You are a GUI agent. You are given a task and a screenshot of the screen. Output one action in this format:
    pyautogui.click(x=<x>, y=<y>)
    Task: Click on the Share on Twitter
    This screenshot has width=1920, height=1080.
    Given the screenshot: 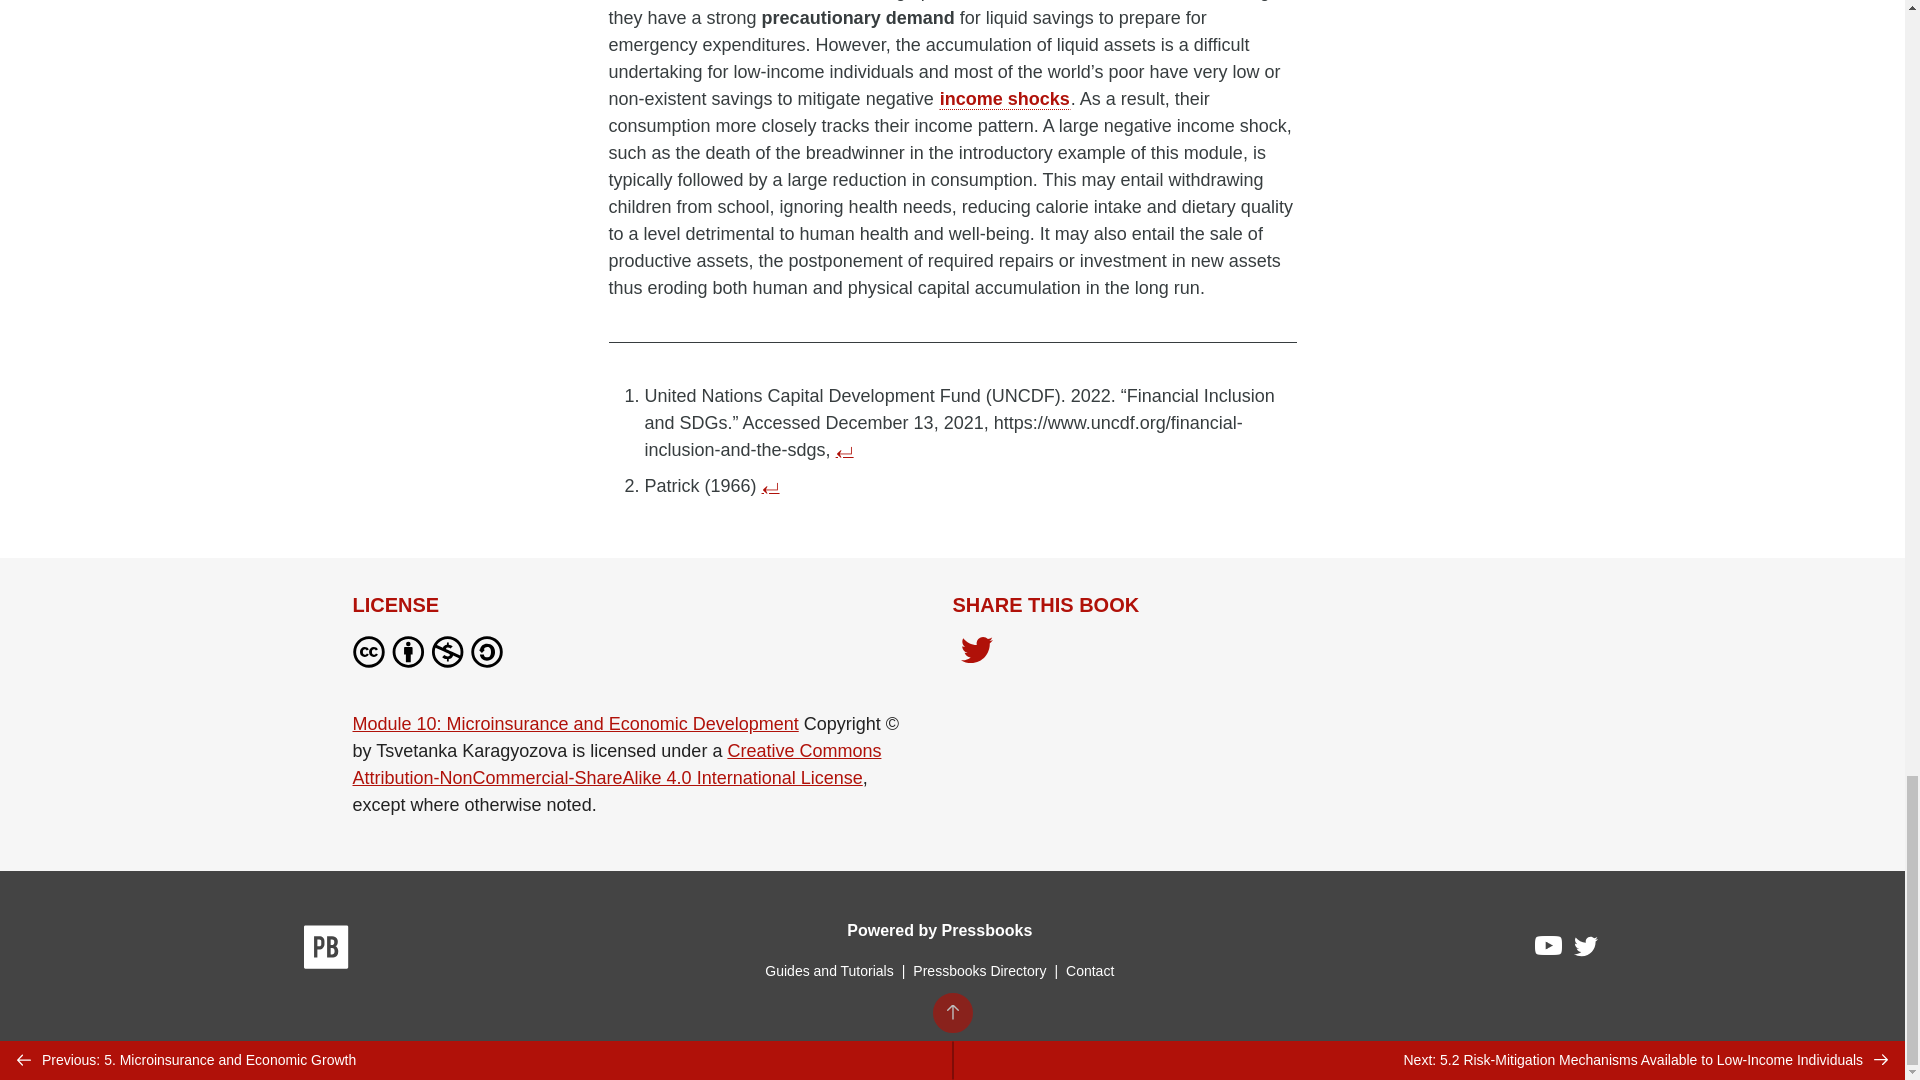 What is the action you would take?
    pyautogui.click(x=976, y=652)
    